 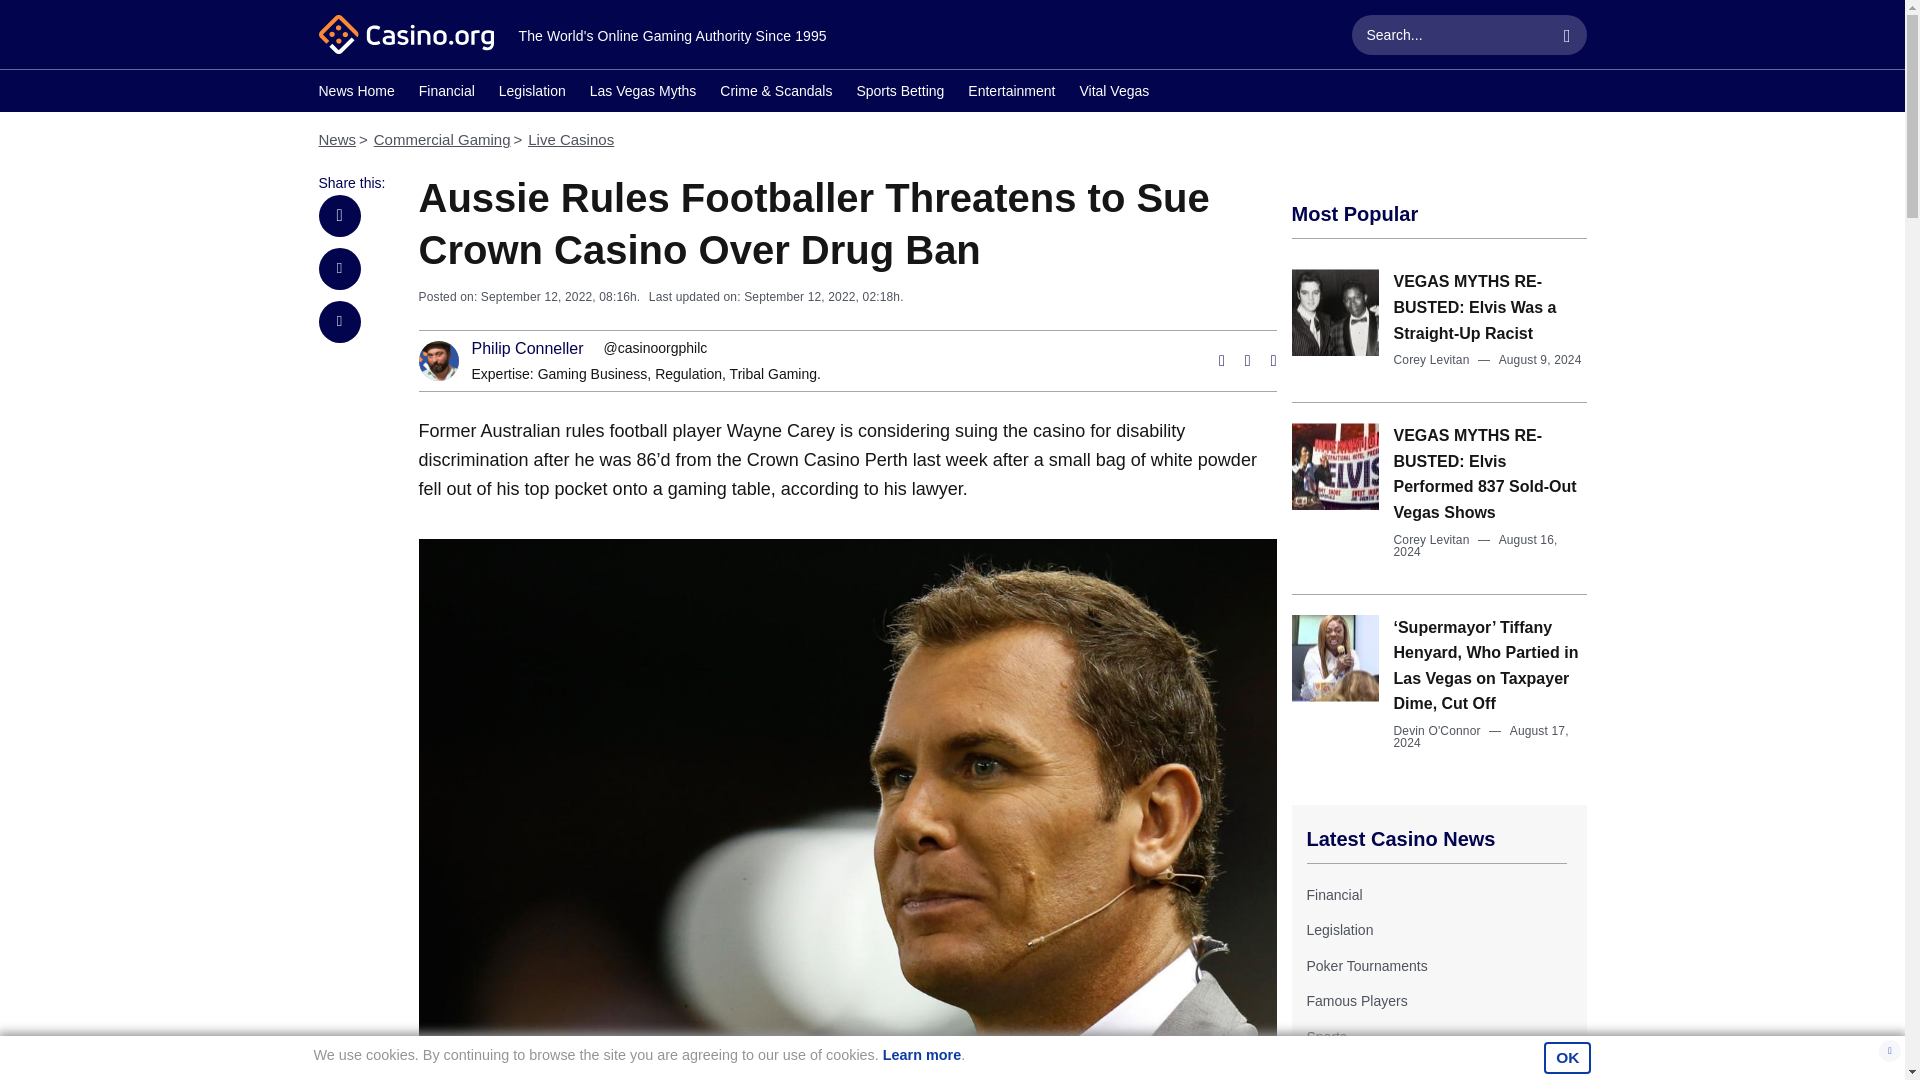 What do you see at coordinates (1010, 93) in the screenshot?
I see `Entertainment` at bounding box center [1010, 93].